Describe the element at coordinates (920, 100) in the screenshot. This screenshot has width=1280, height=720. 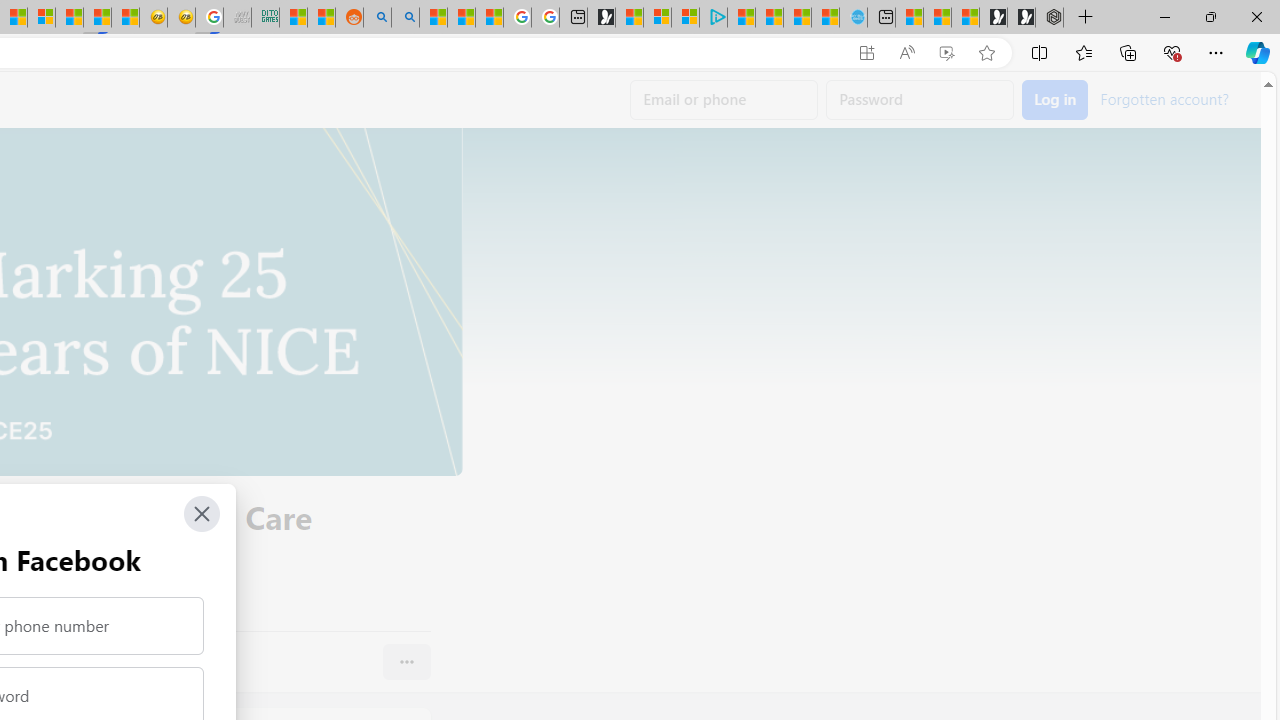
I see `Password` at that location.